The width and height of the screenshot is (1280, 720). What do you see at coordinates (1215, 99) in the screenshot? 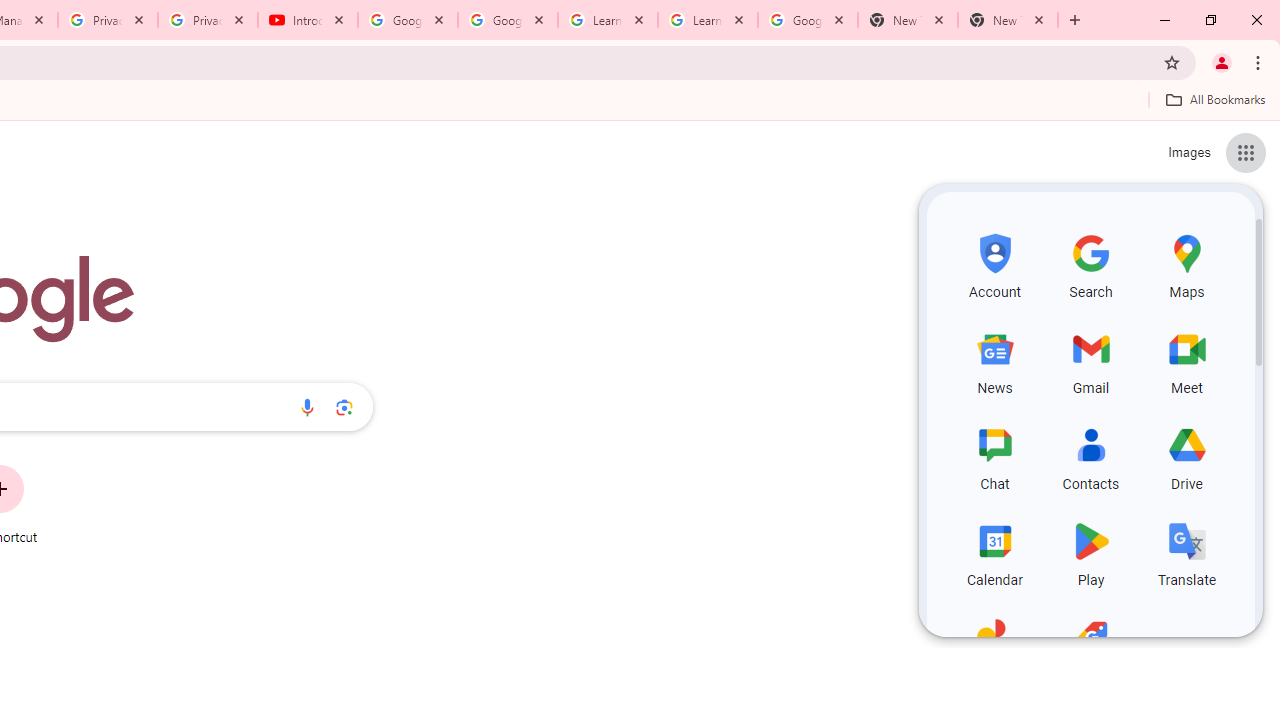
I see `All Bookmarks` at bounding box center [1215, 99].